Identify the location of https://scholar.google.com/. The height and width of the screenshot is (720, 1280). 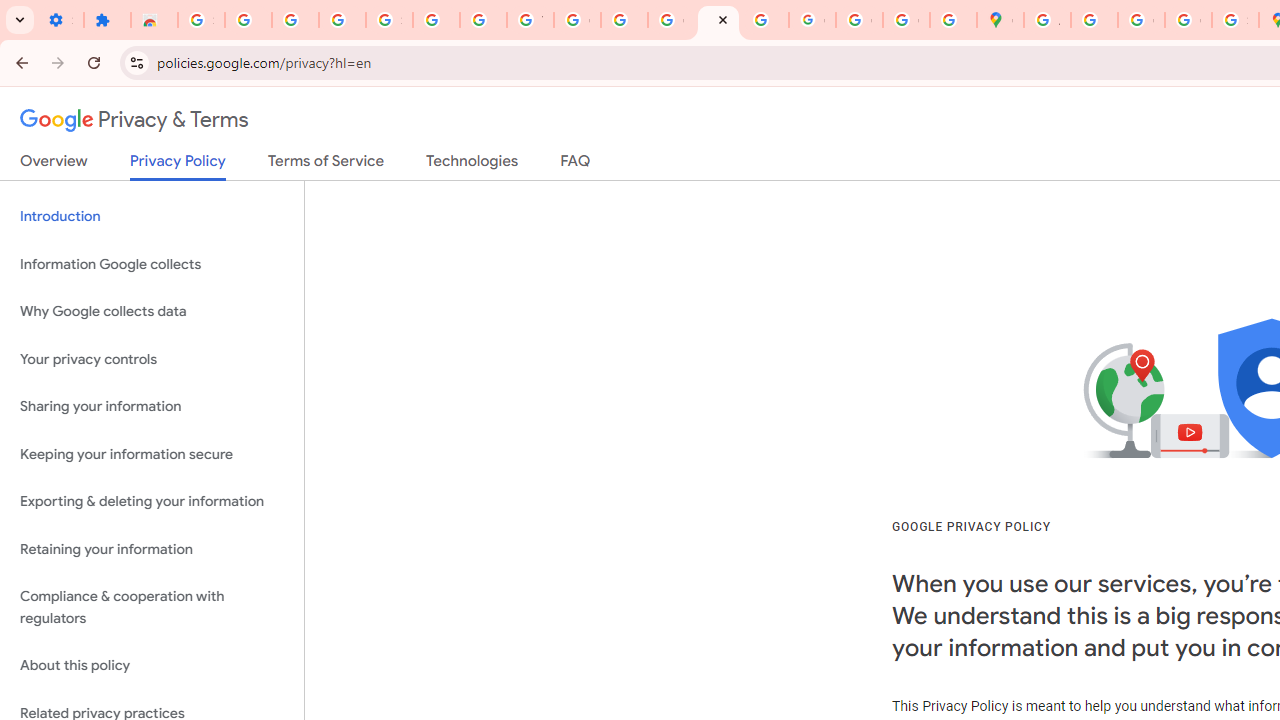
(624, 20).